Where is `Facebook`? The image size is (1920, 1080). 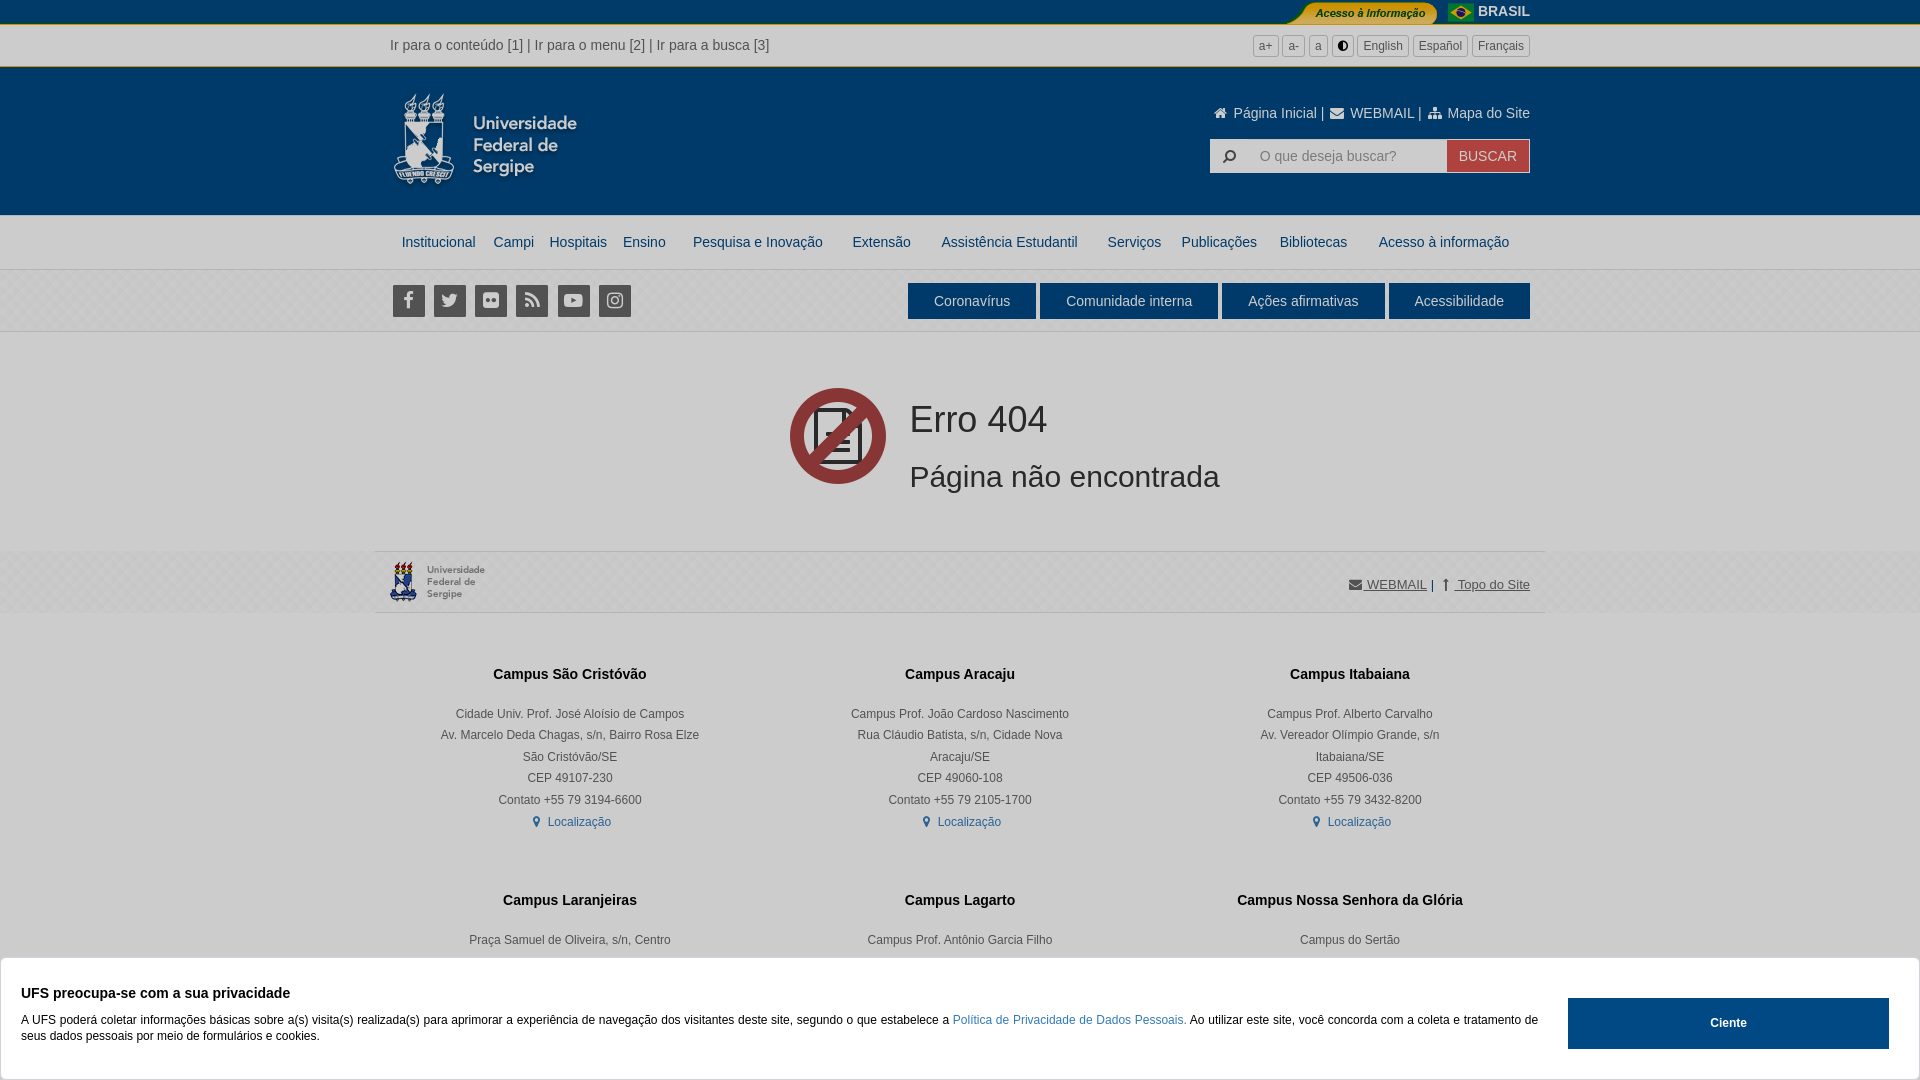 Facebook is located at coordinates (408, 300).